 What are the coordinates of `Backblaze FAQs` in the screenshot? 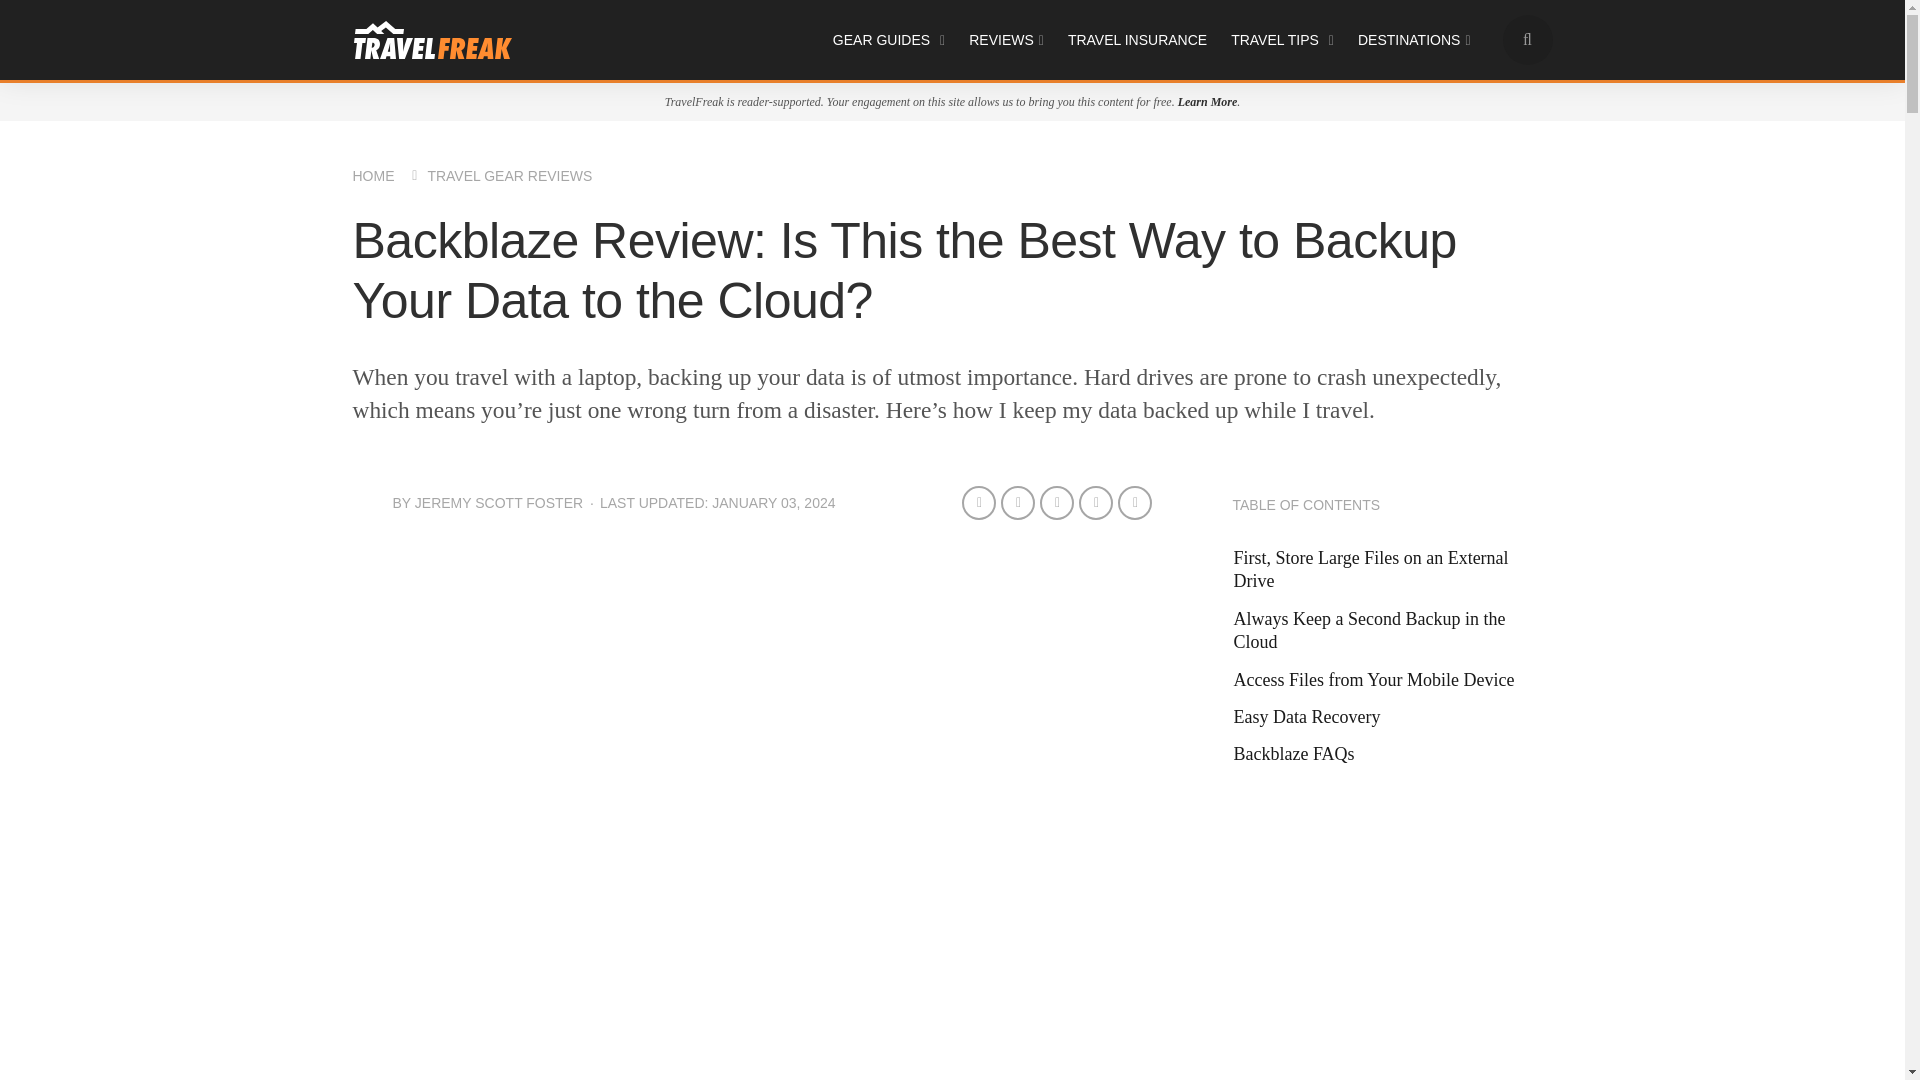 It's located at (1300, 754).